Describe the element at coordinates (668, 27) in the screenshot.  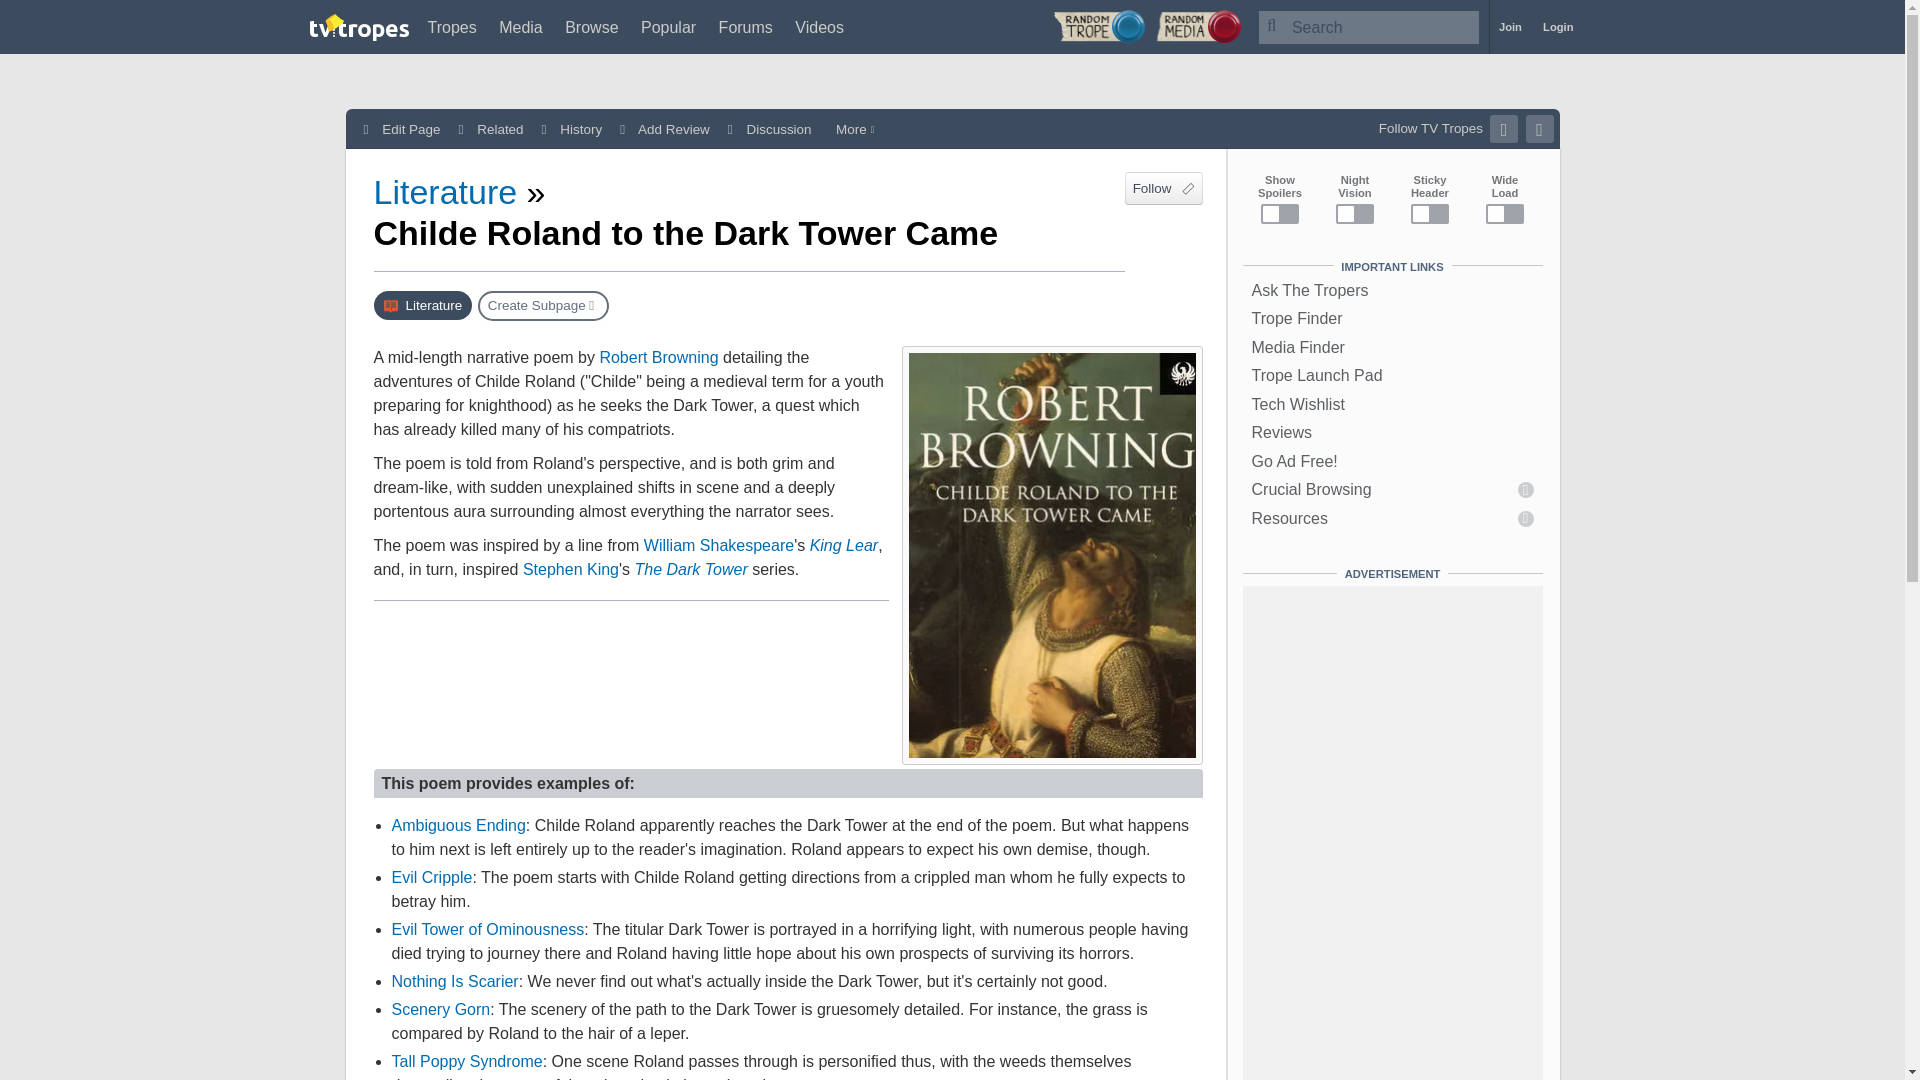
I see `Popular` at that location.